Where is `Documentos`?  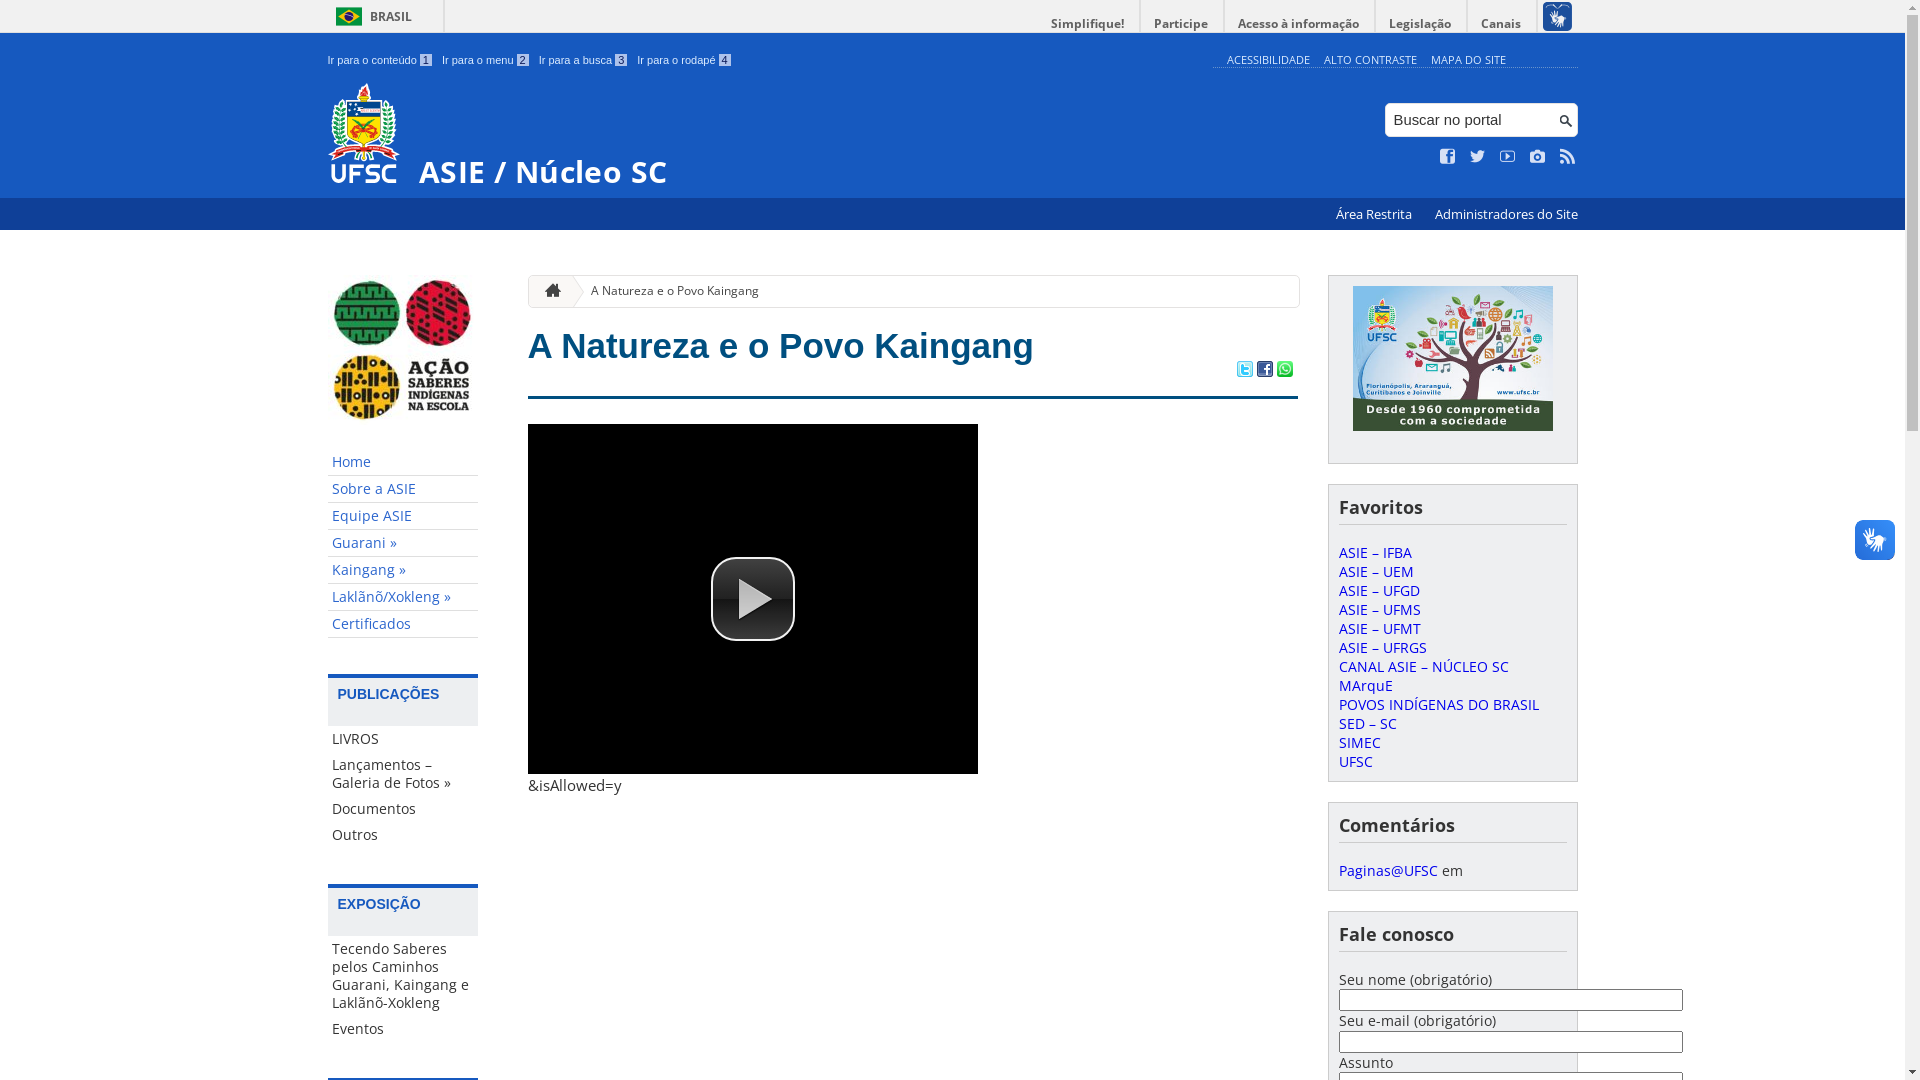 Documentos is located at coordinates (403, 809).